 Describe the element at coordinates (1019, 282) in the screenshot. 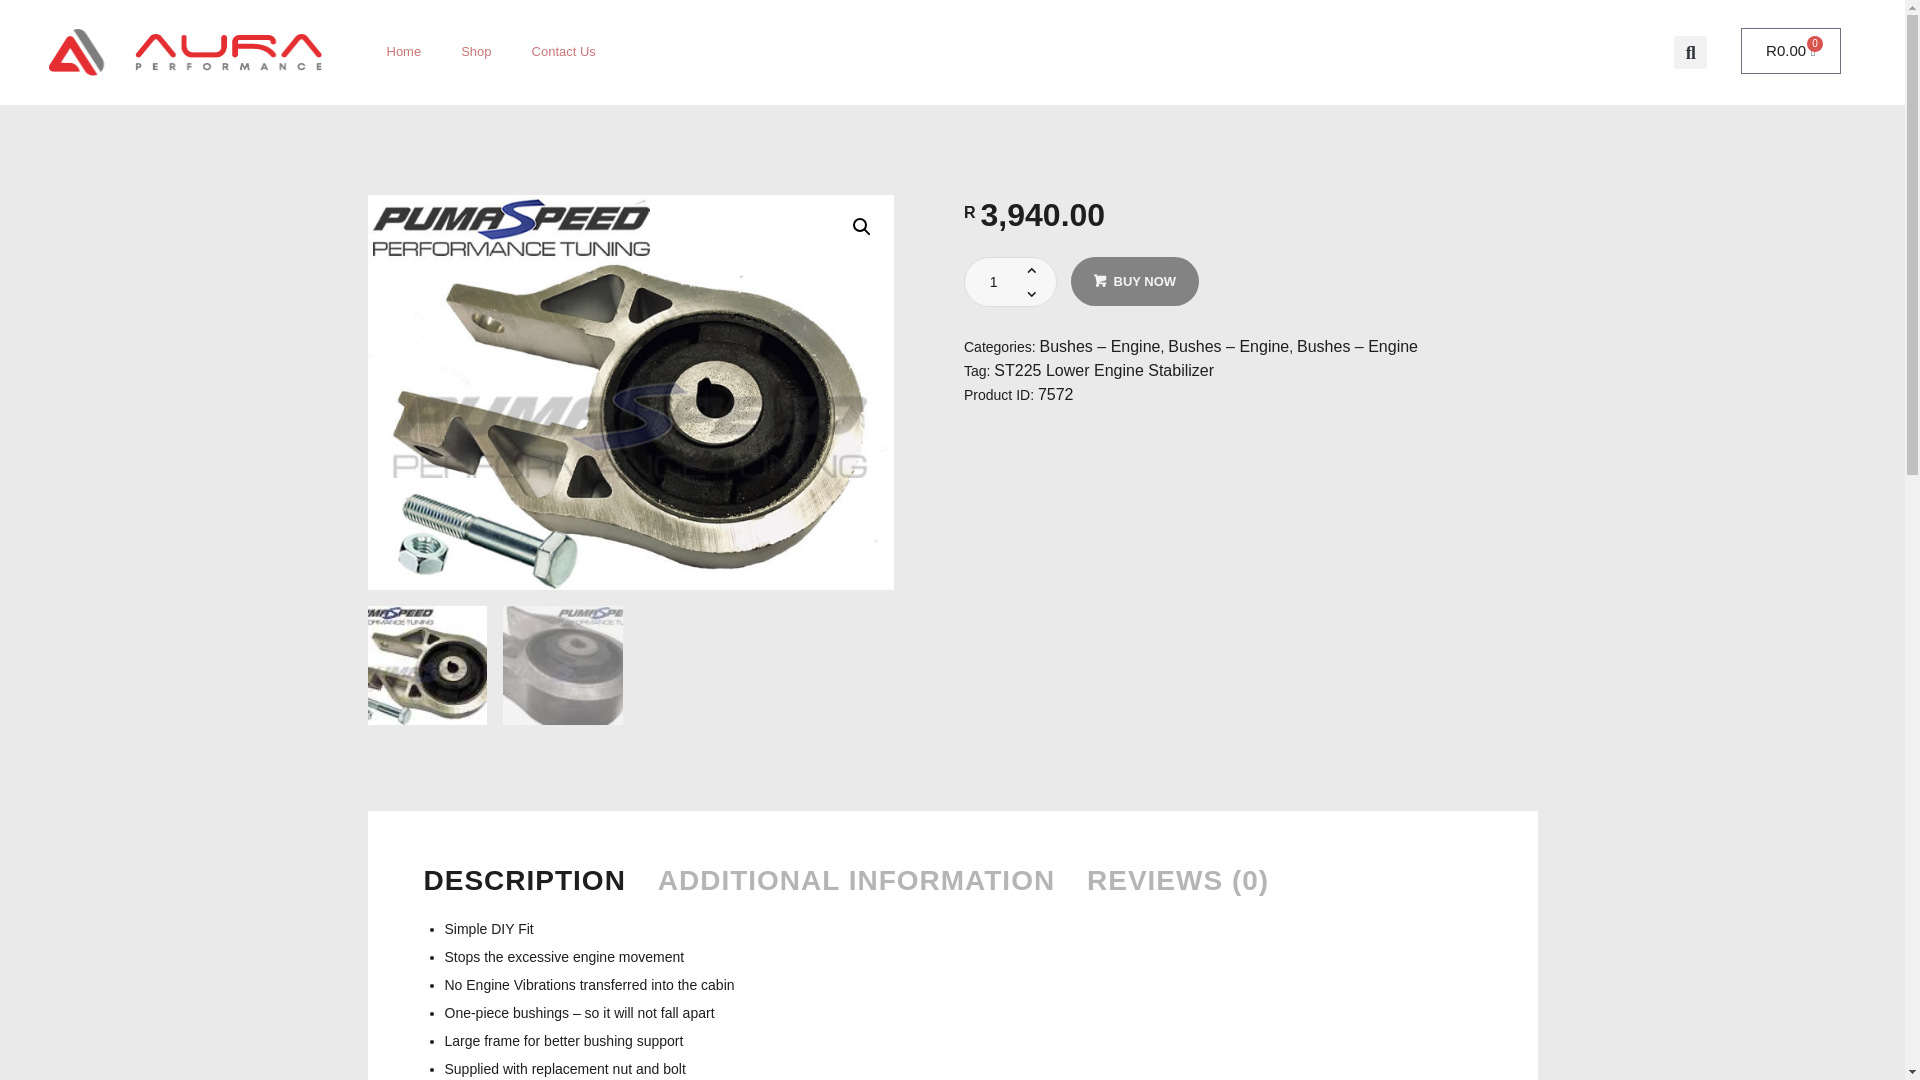

I see `BUY NOW` at that location.